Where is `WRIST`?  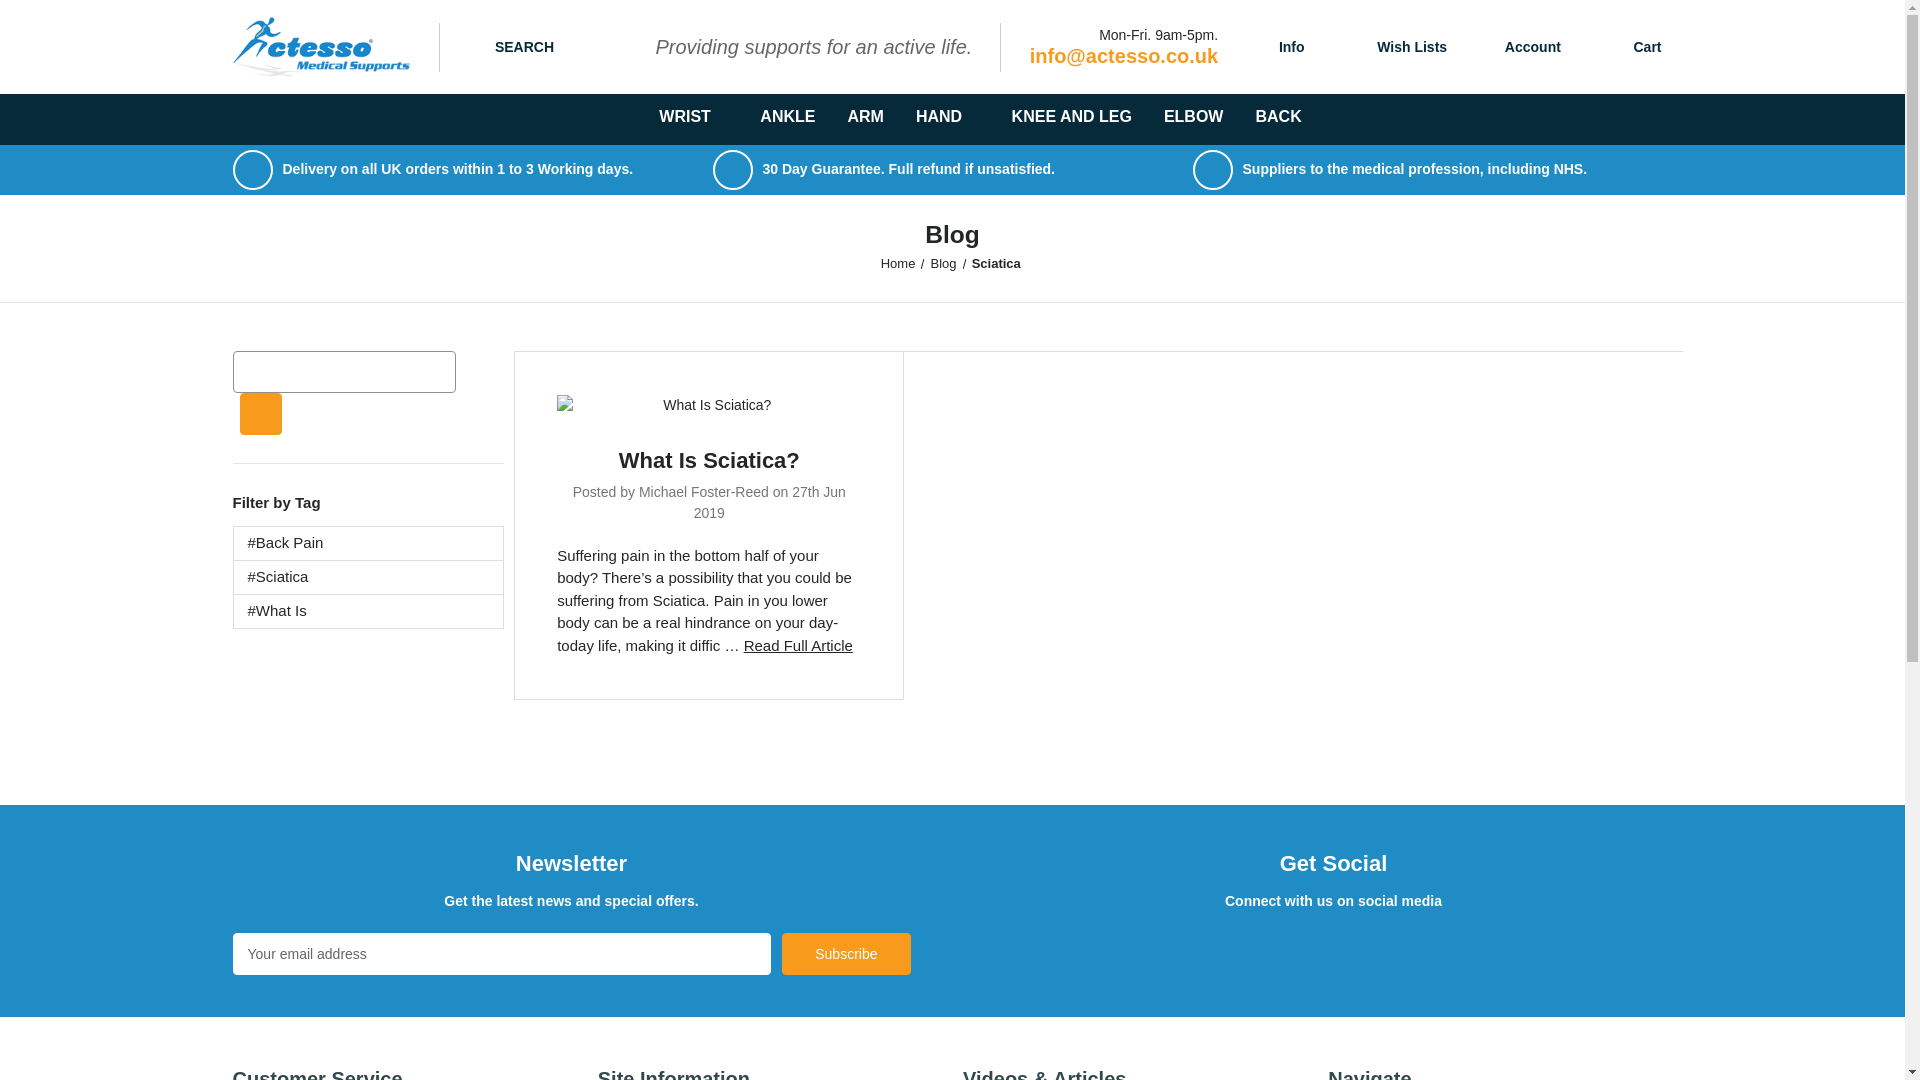 WRIST is located at coordinates (694, 118).